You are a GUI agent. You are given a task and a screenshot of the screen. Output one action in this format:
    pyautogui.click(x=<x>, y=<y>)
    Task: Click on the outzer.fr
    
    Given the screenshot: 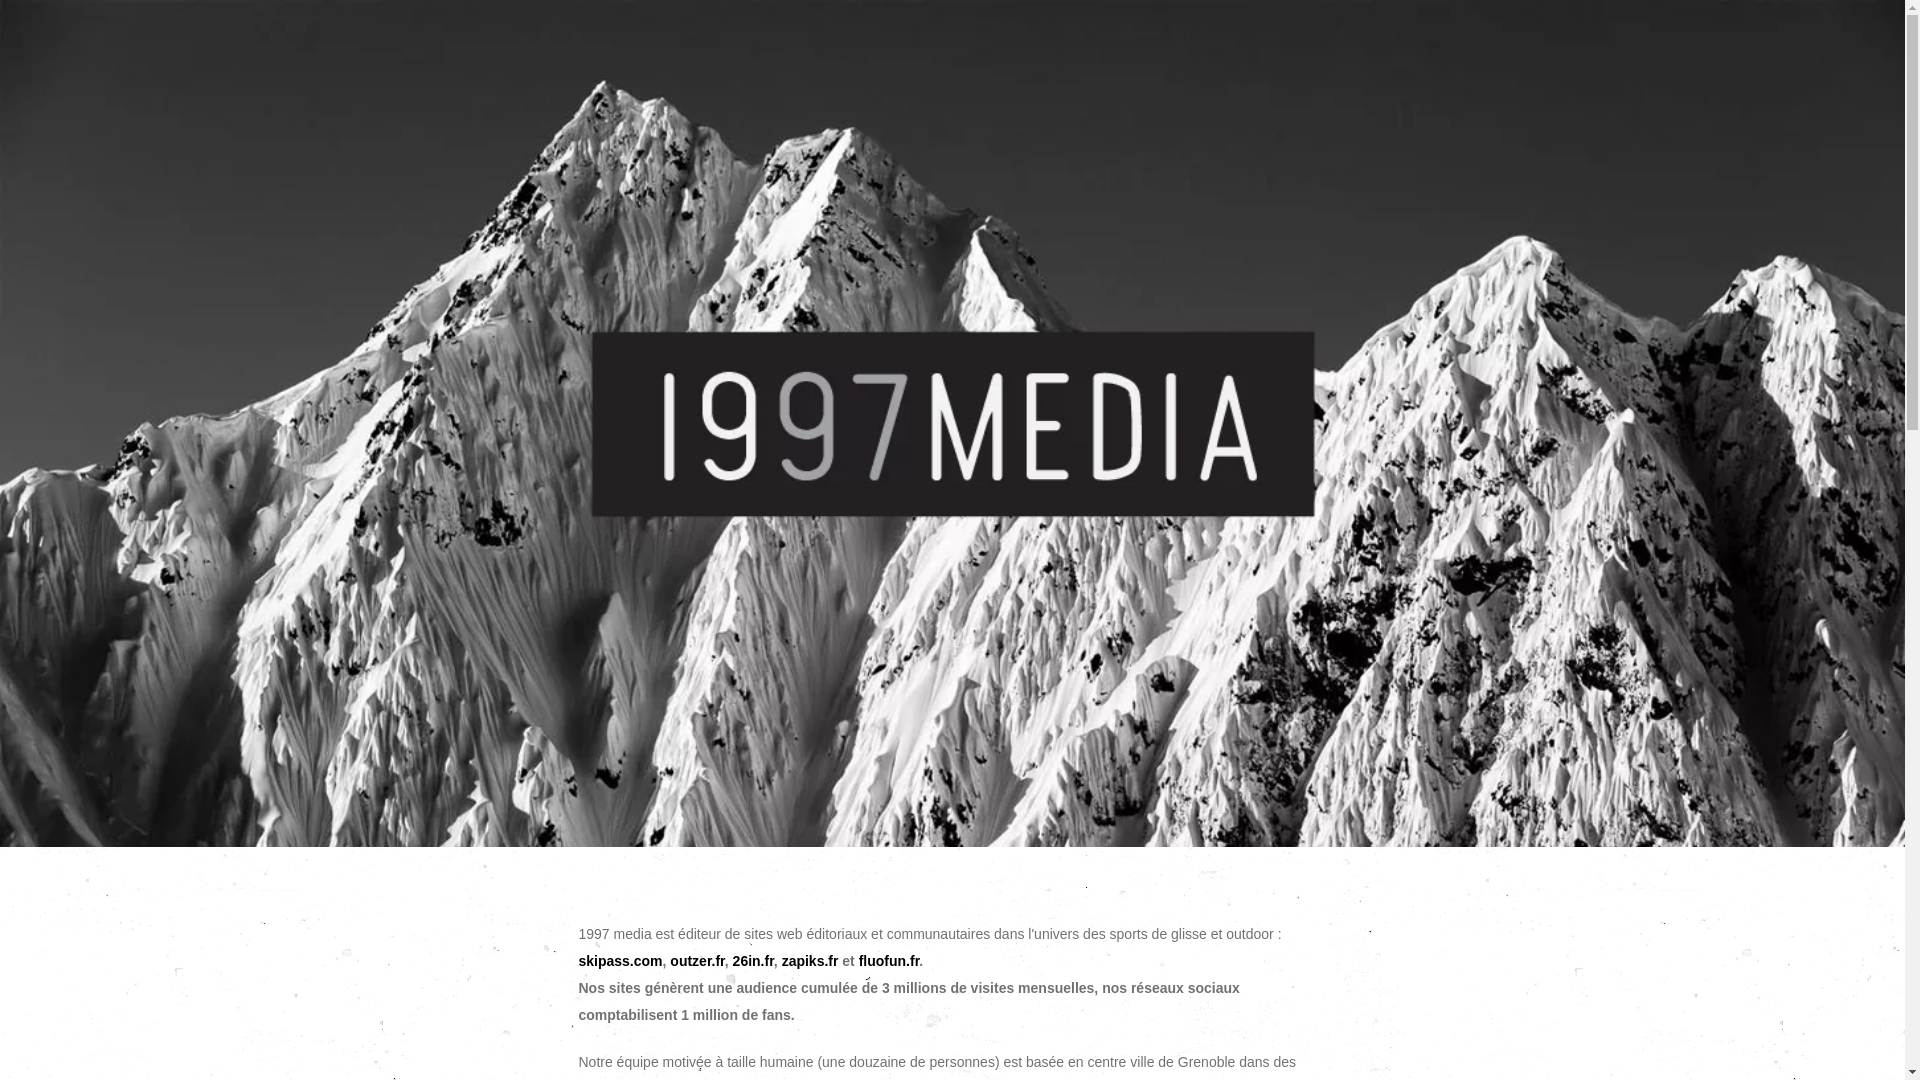 What is the action you would take?
    pyautogui.click(x=697, y=961)
    